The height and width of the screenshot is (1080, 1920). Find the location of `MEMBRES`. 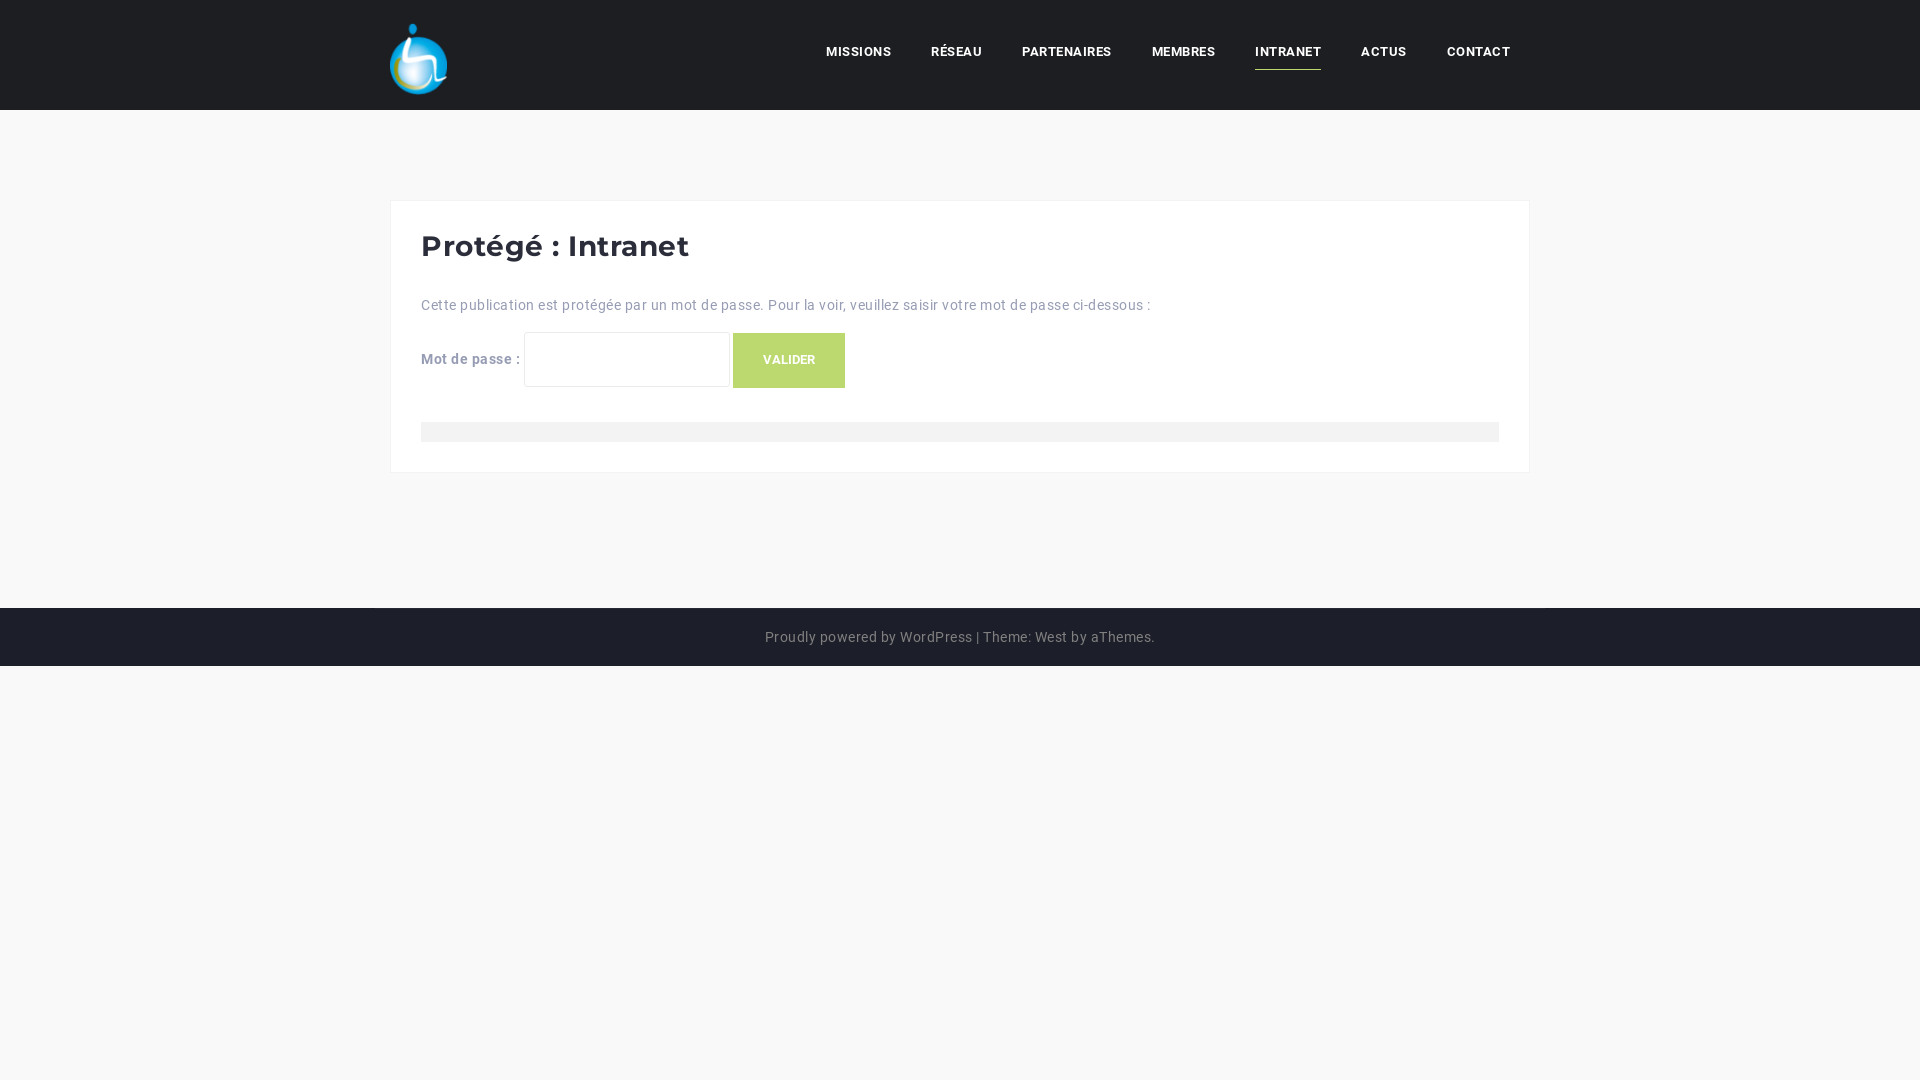

MEMBRES is located at coordinates (1184, 55).